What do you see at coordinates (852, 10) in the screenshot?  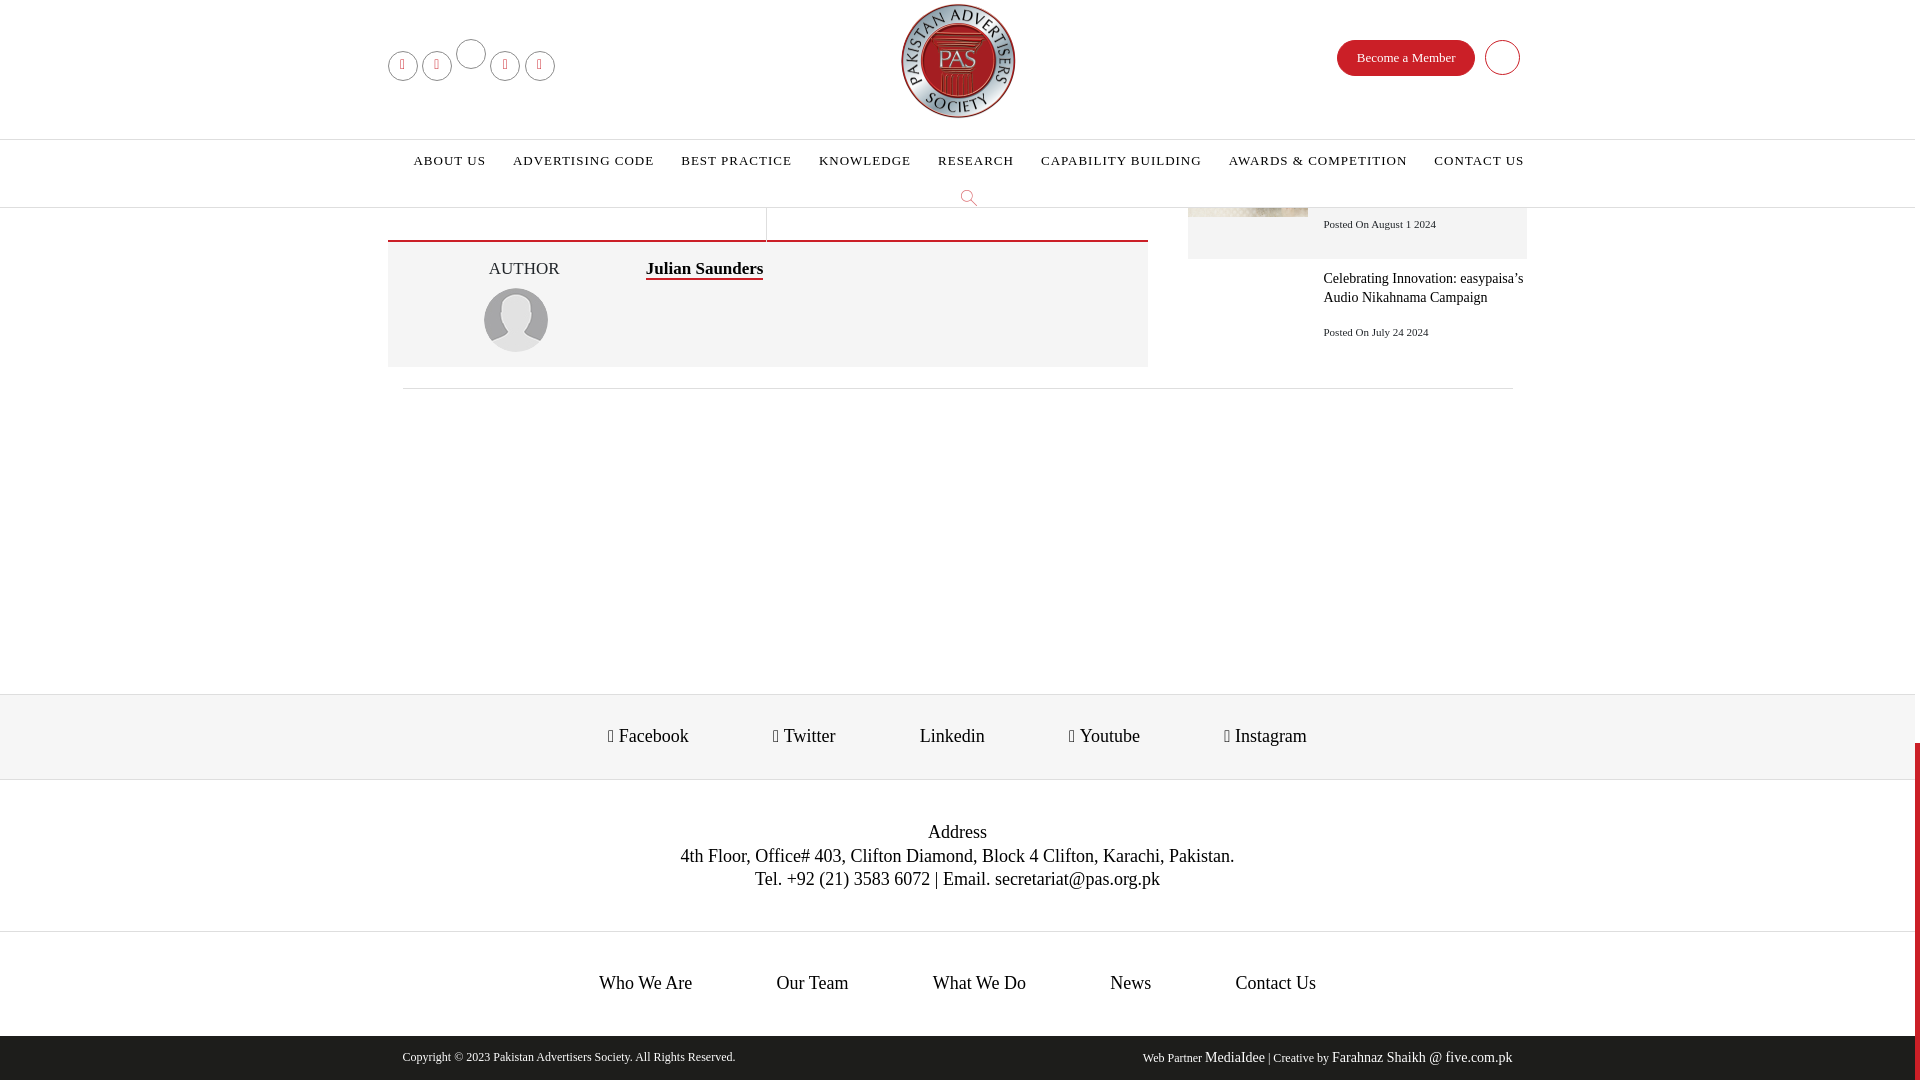 I see `More` at bounding box center [852, 10].